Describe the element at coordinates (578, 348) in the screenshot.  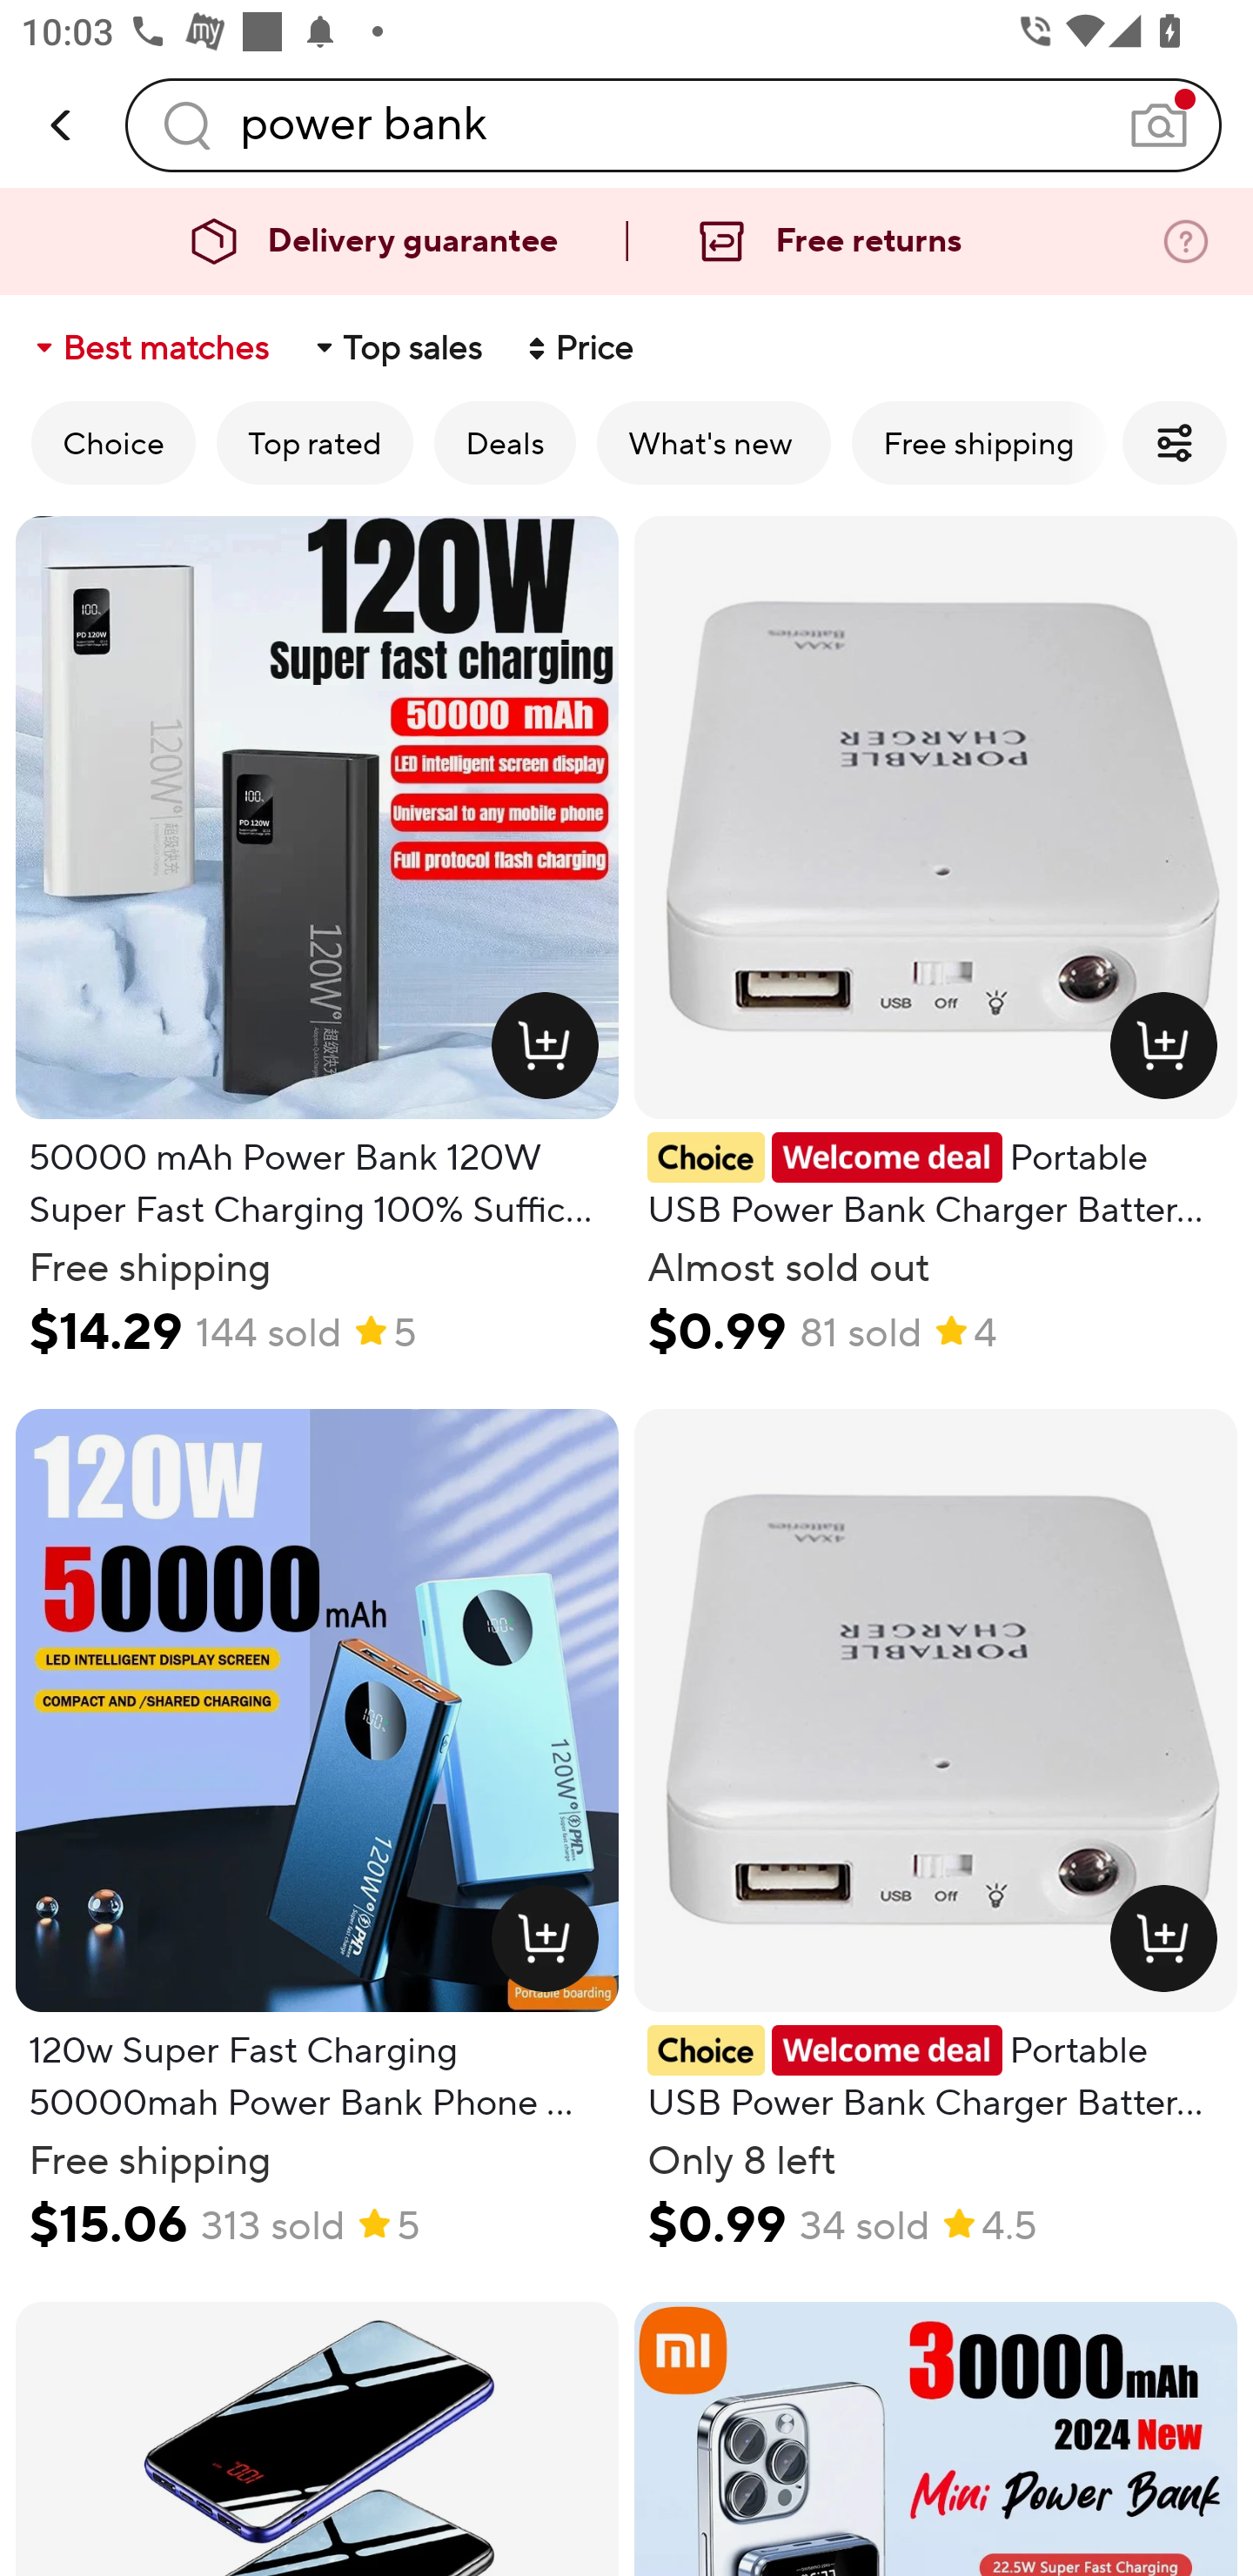
I see `Price` at that location.